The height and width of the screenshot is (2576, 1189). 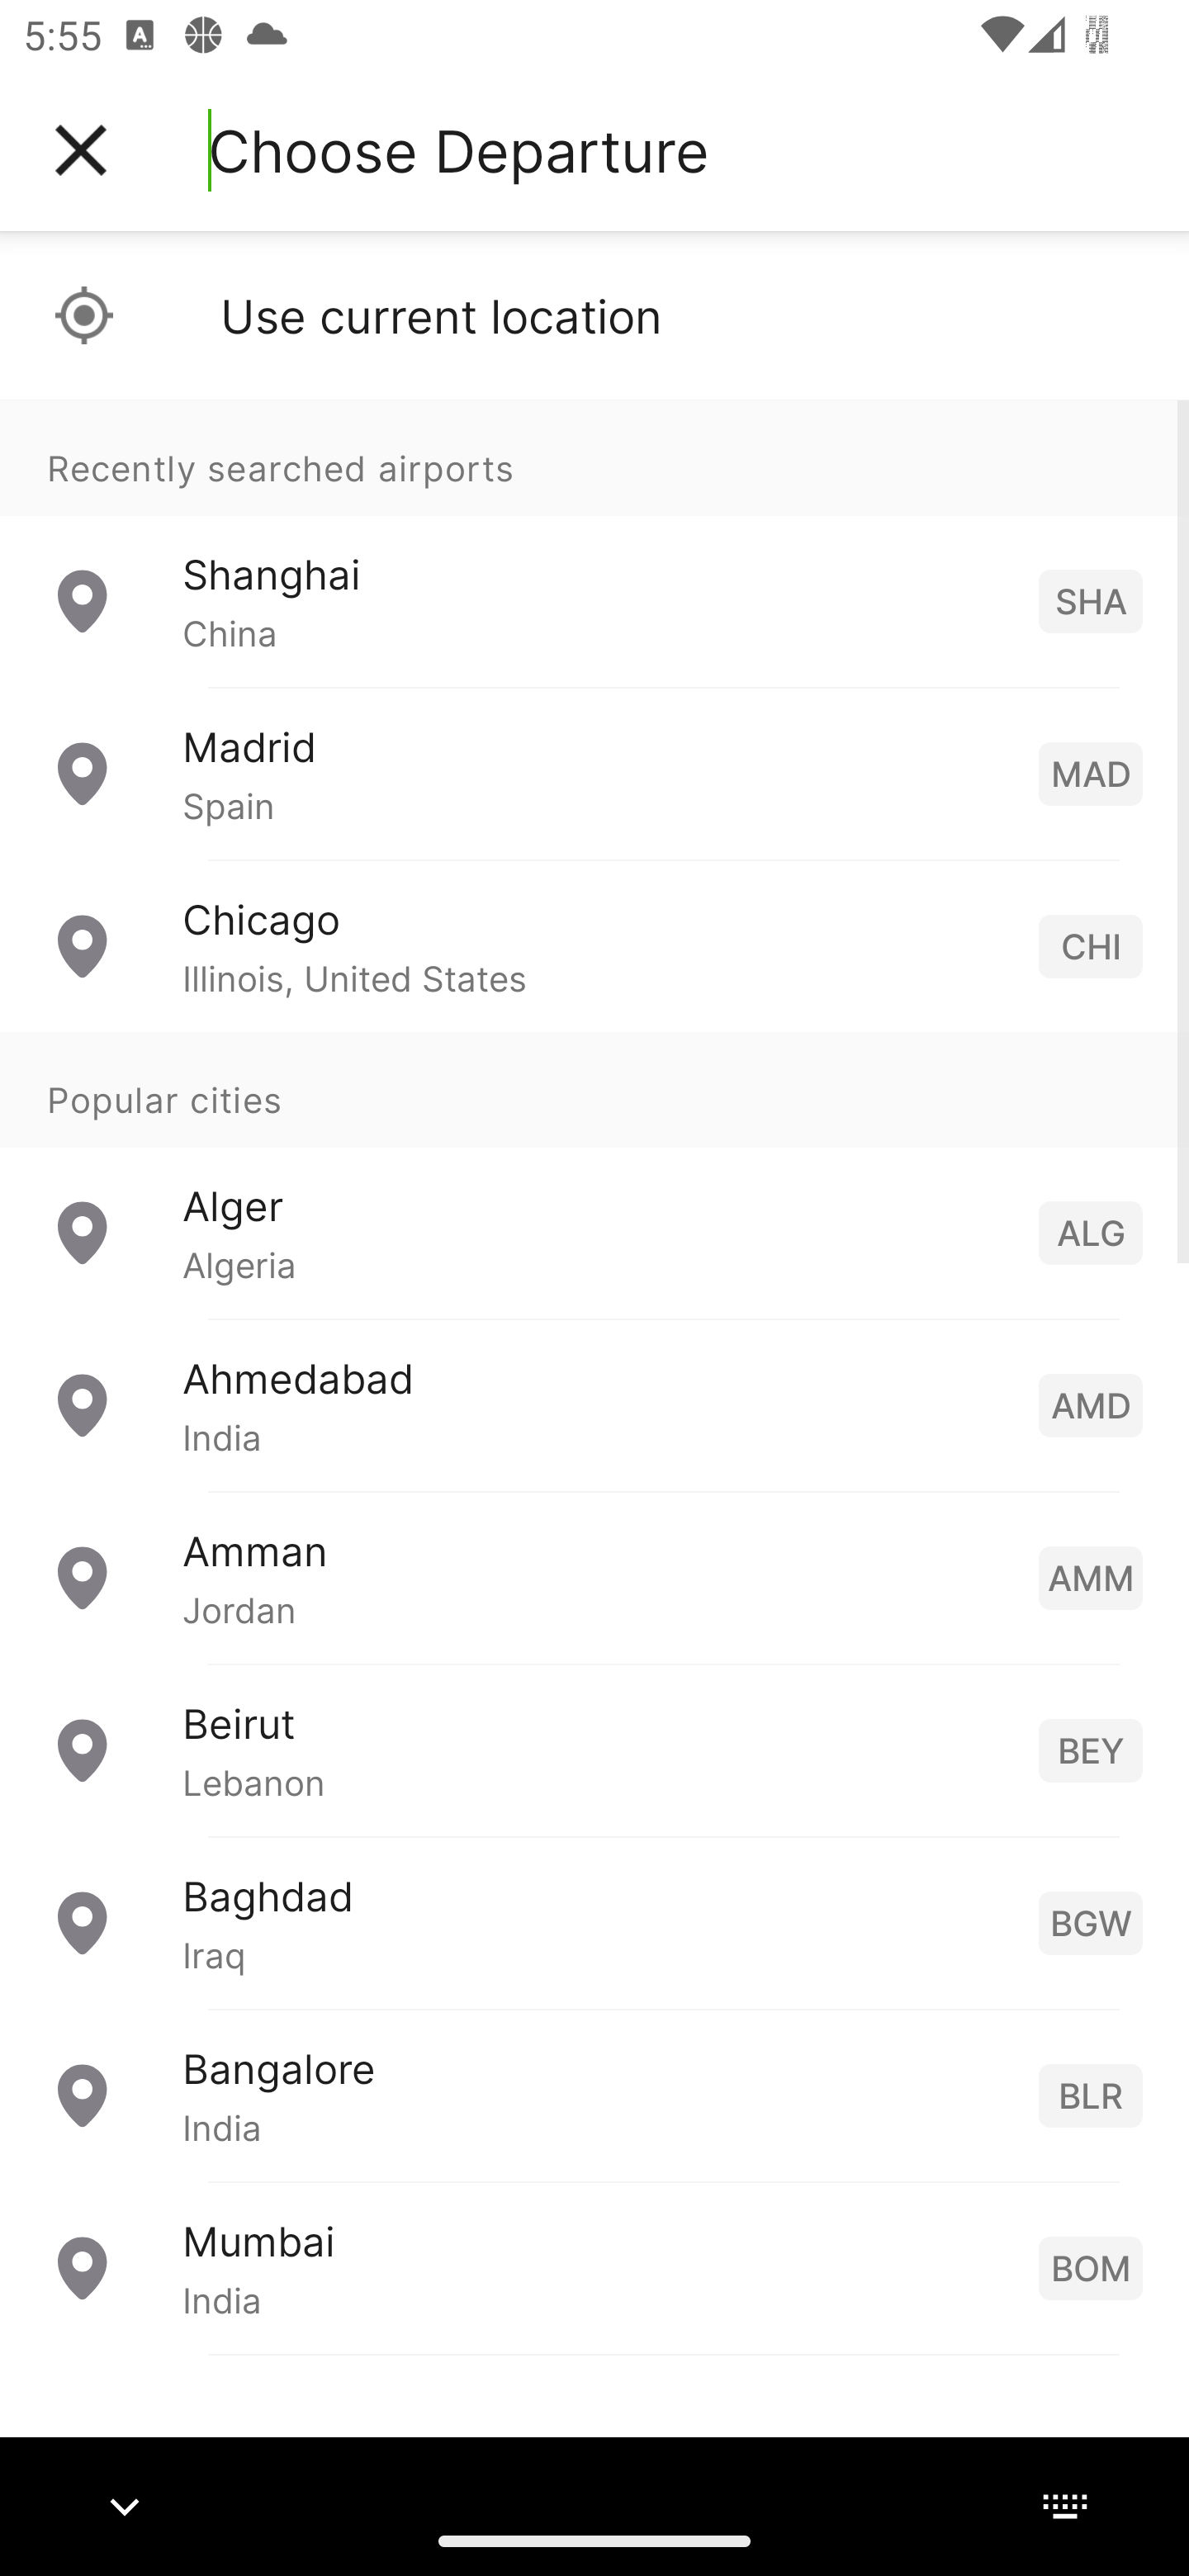 What do you see at coordinates (458, 150) in the screenshot?
I see `Choose Departure` at bounding box center [458, 150].